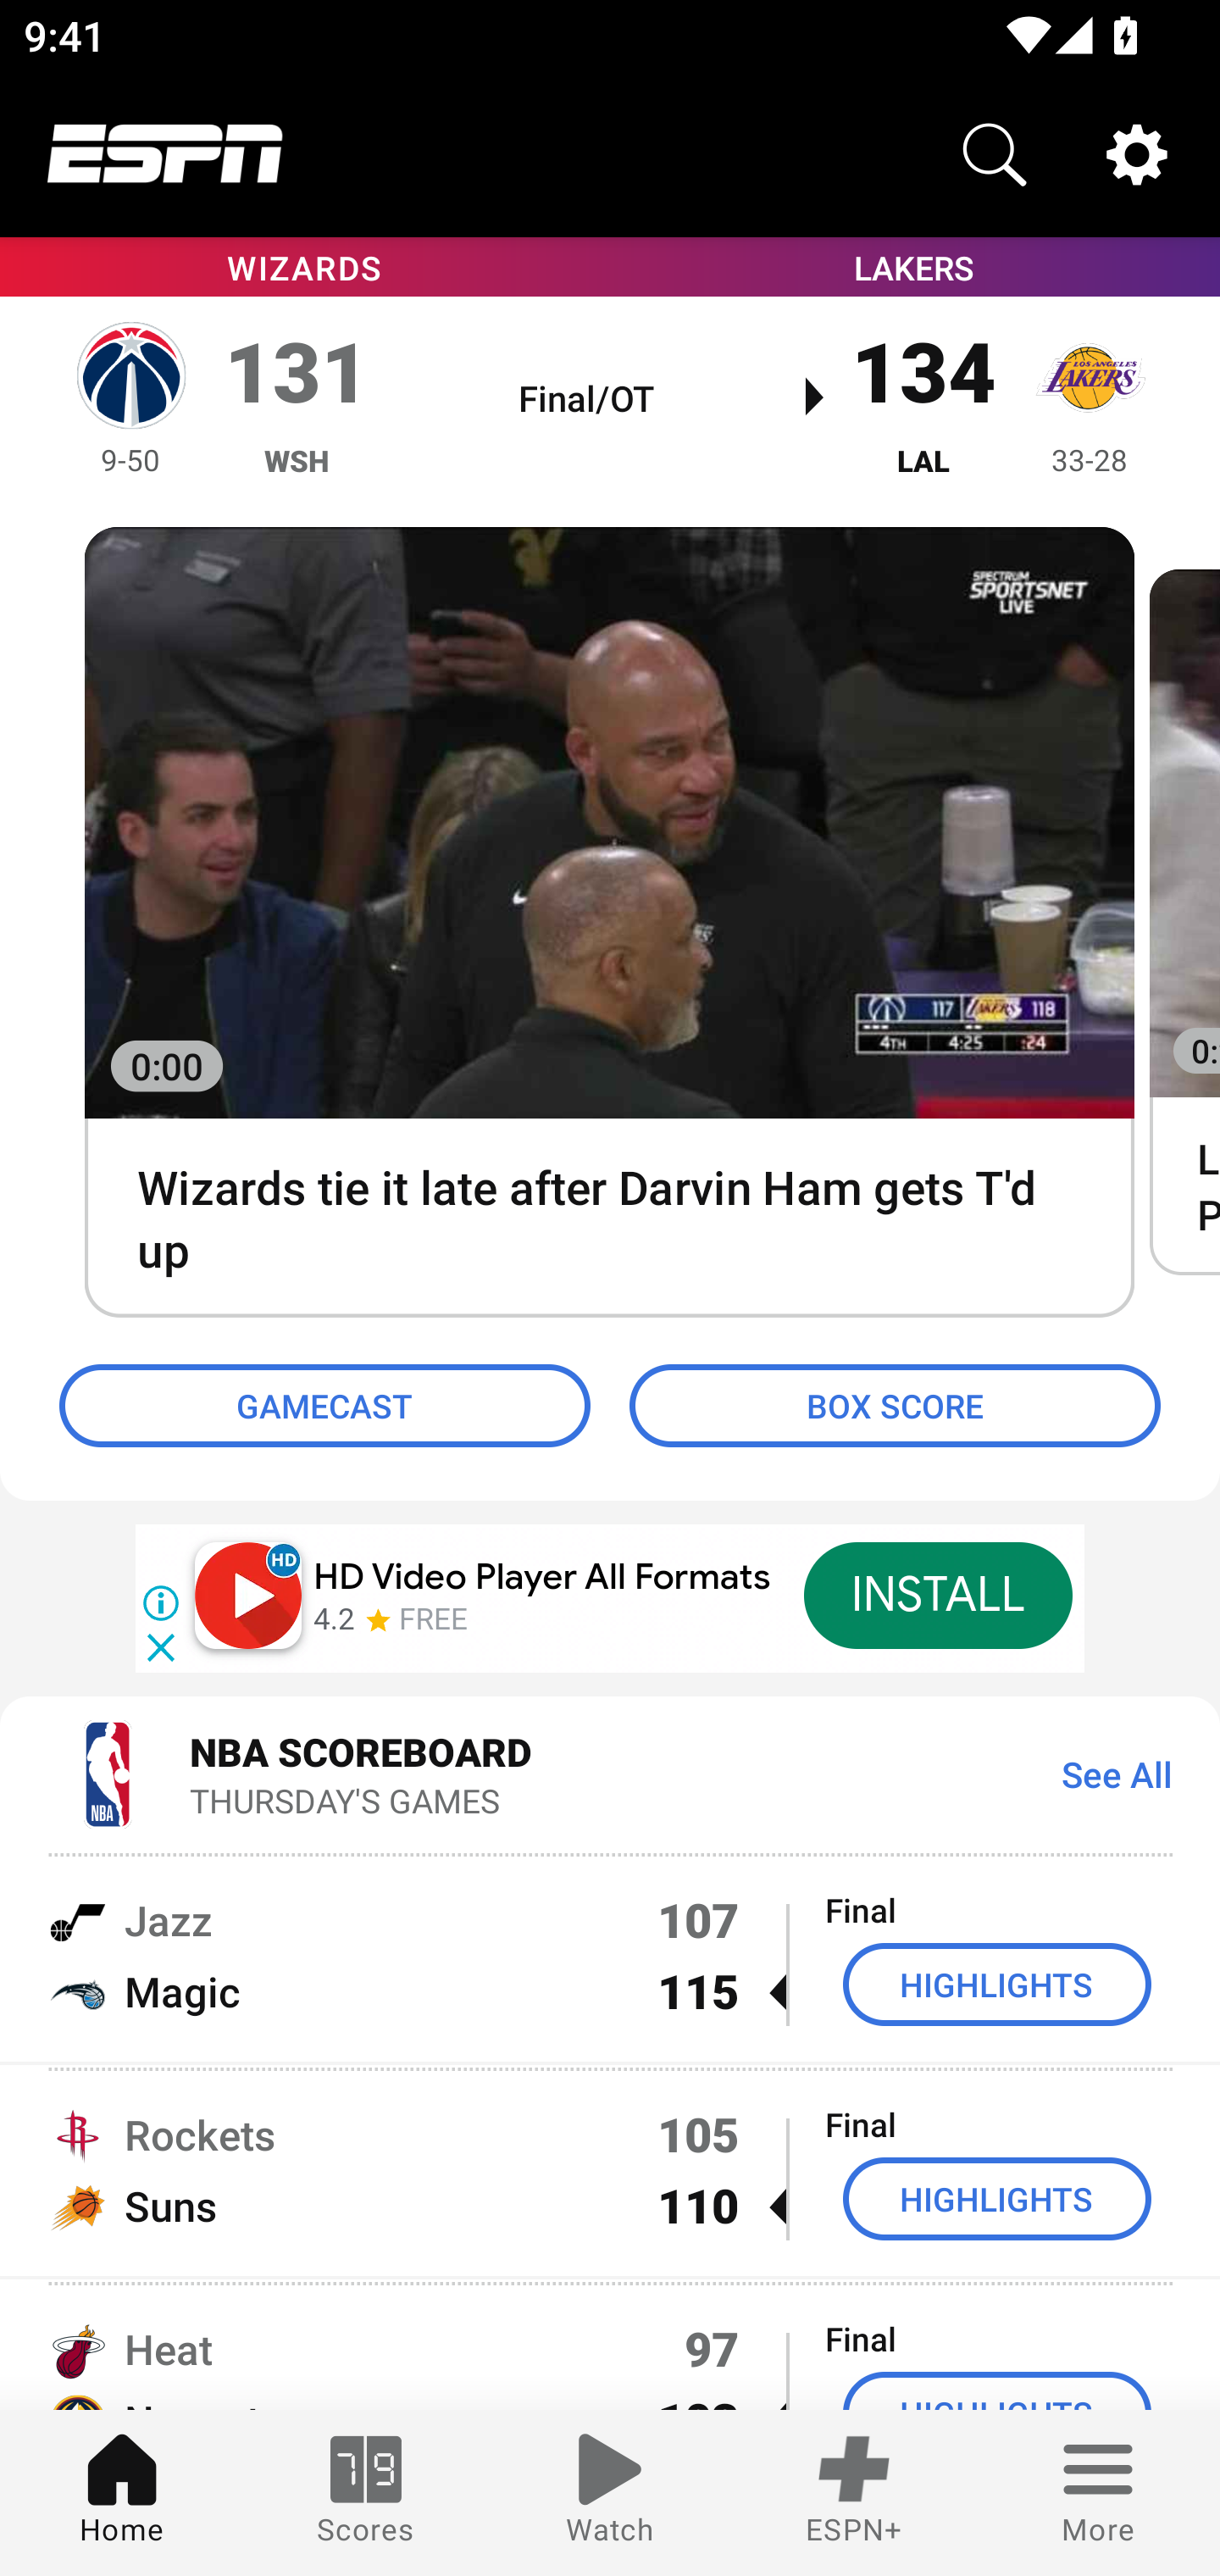 The image size is (1220, 2576). I want to click on BOX SCORE, so click(895, 1407).